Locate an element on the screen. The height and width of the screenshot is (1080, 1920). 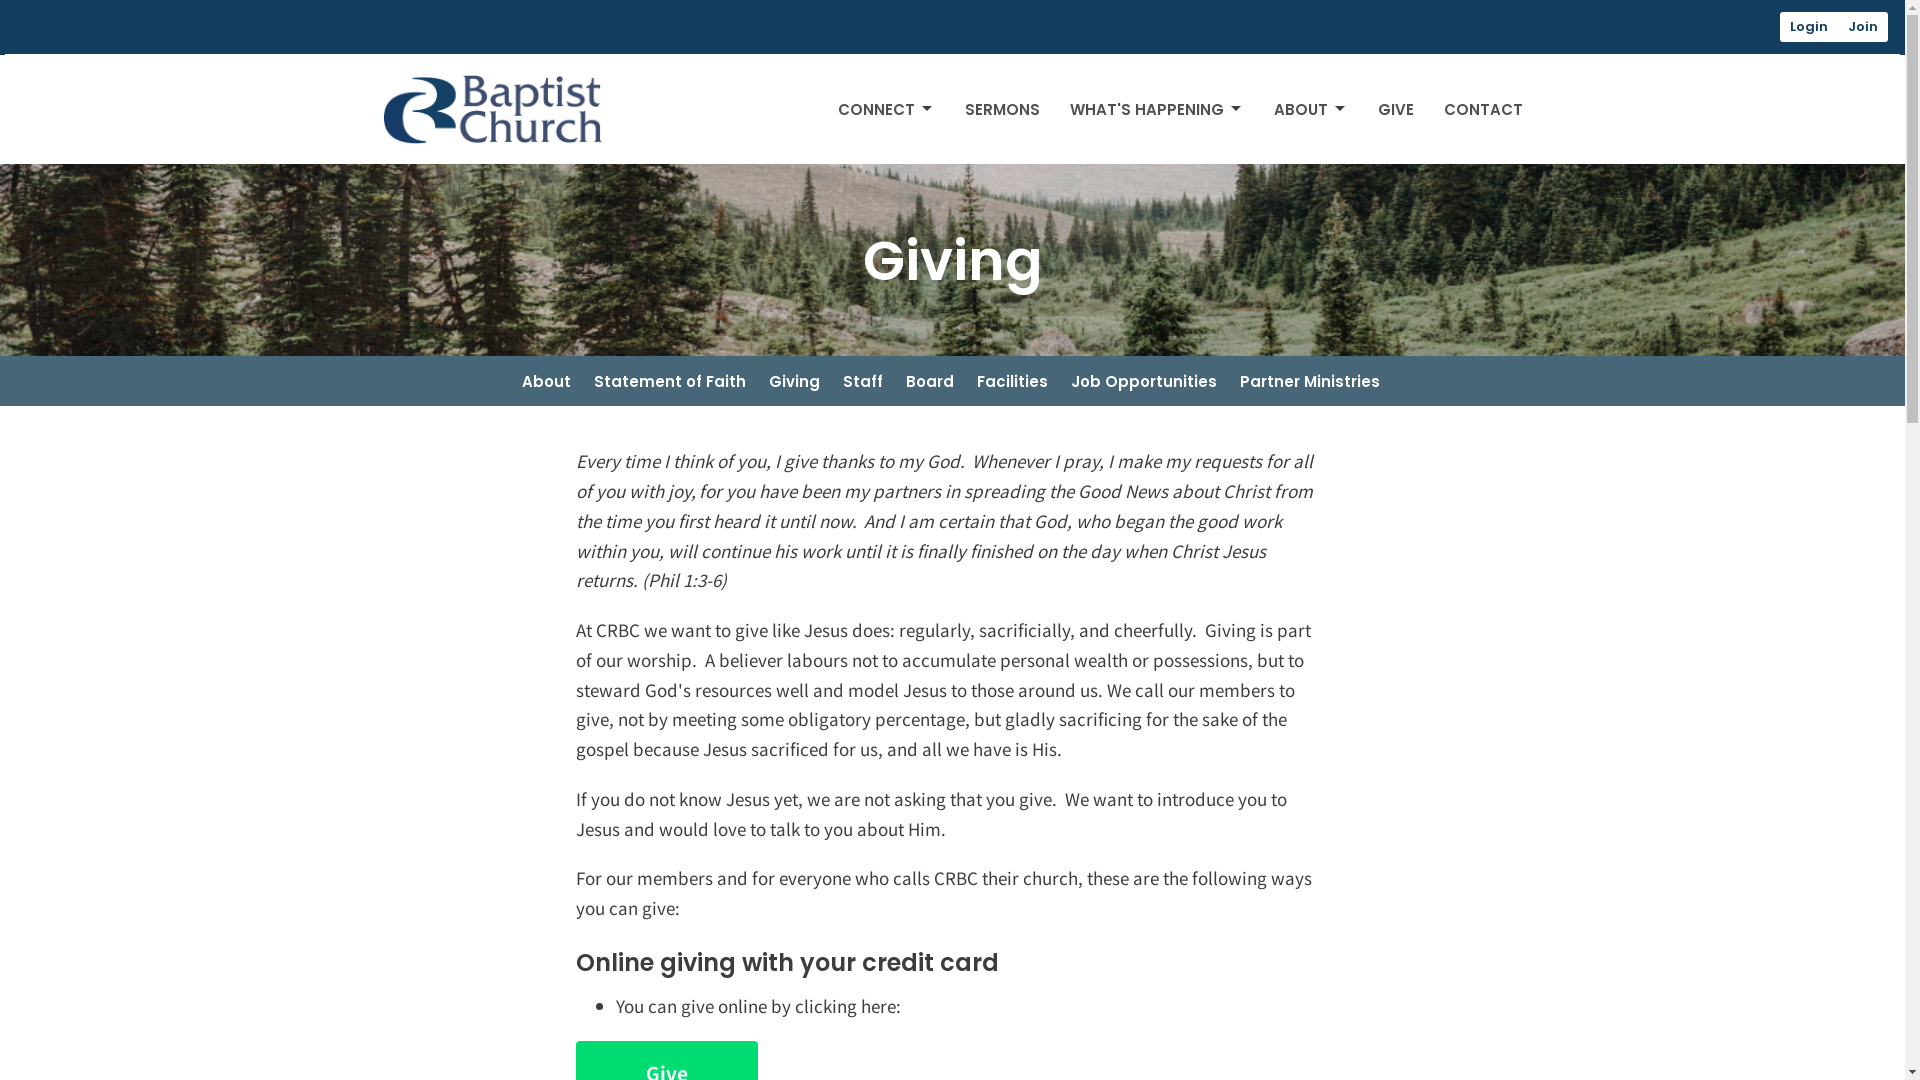
Statement of Faith is located at coordinates (670, 381).